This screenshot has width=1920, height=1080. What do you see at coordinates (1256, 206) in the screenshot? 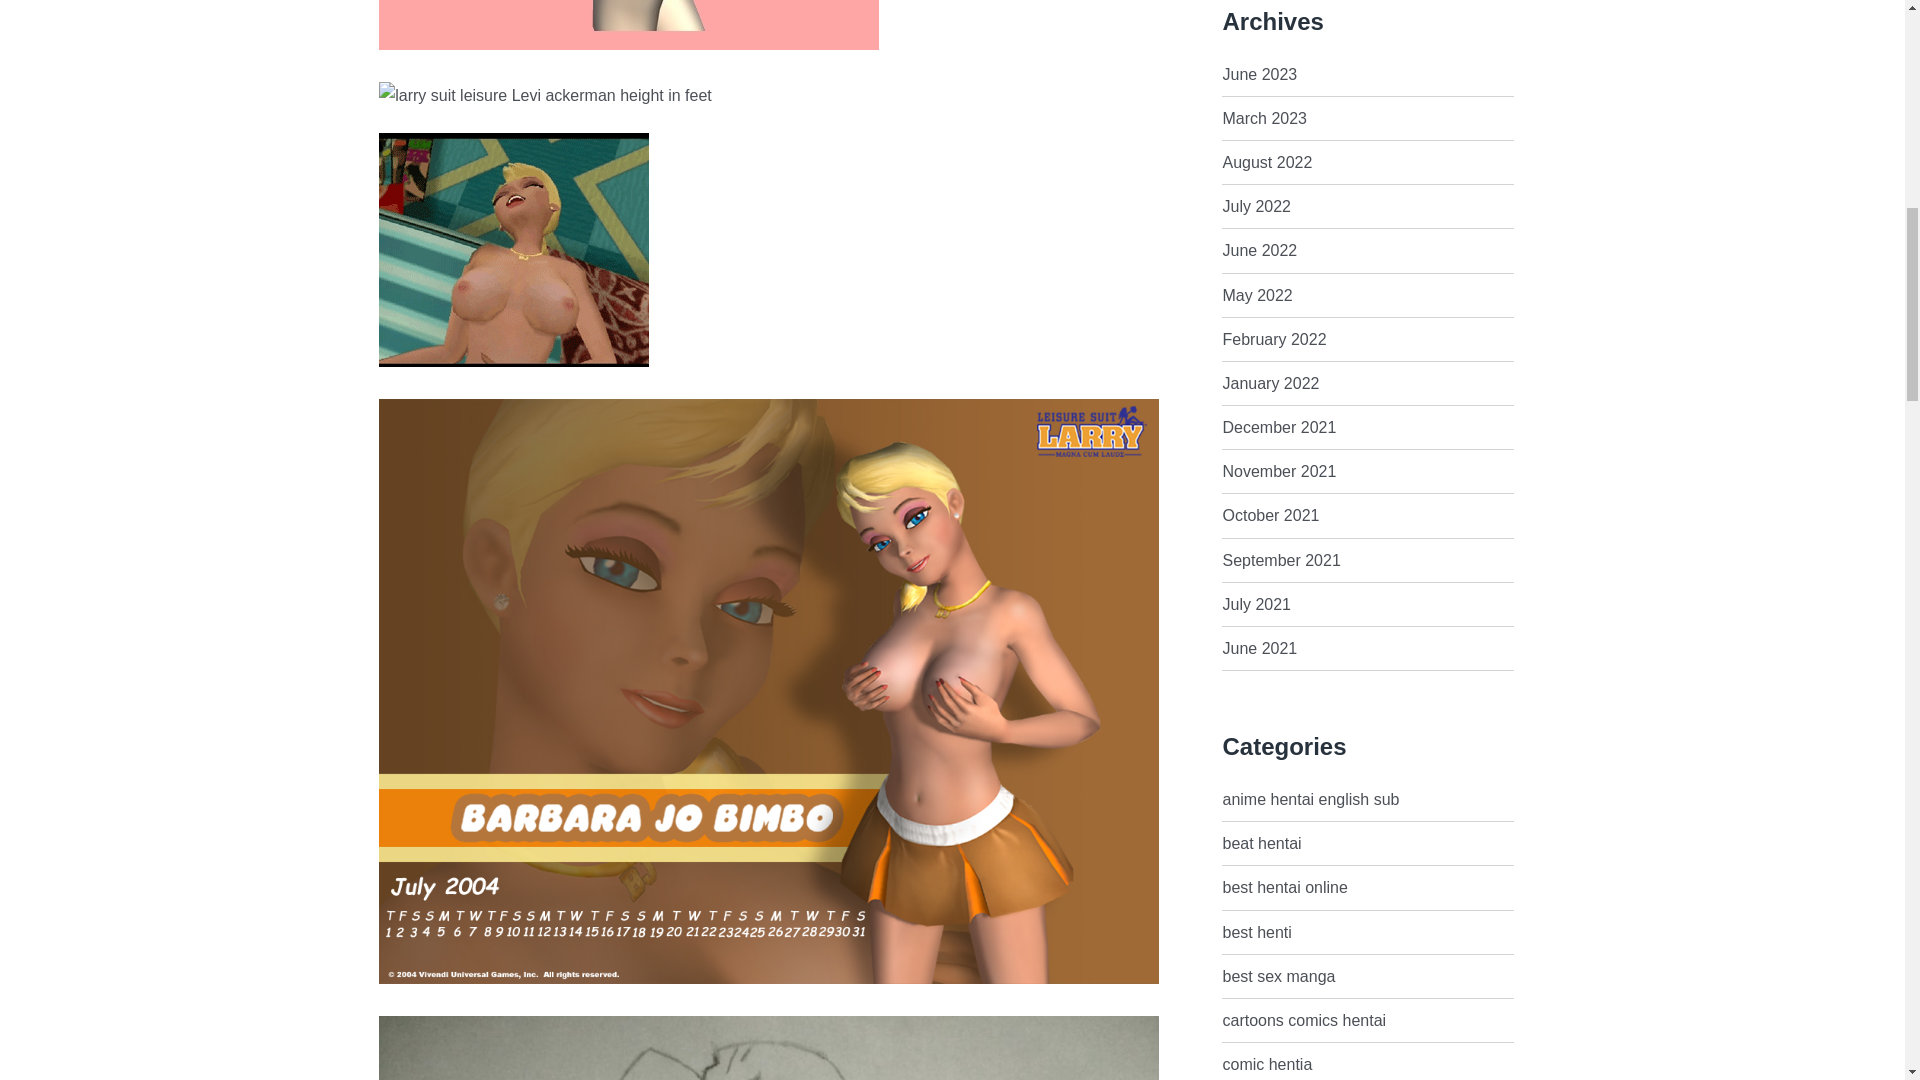
I see `July 2022` at bounding box center [1256, 206].